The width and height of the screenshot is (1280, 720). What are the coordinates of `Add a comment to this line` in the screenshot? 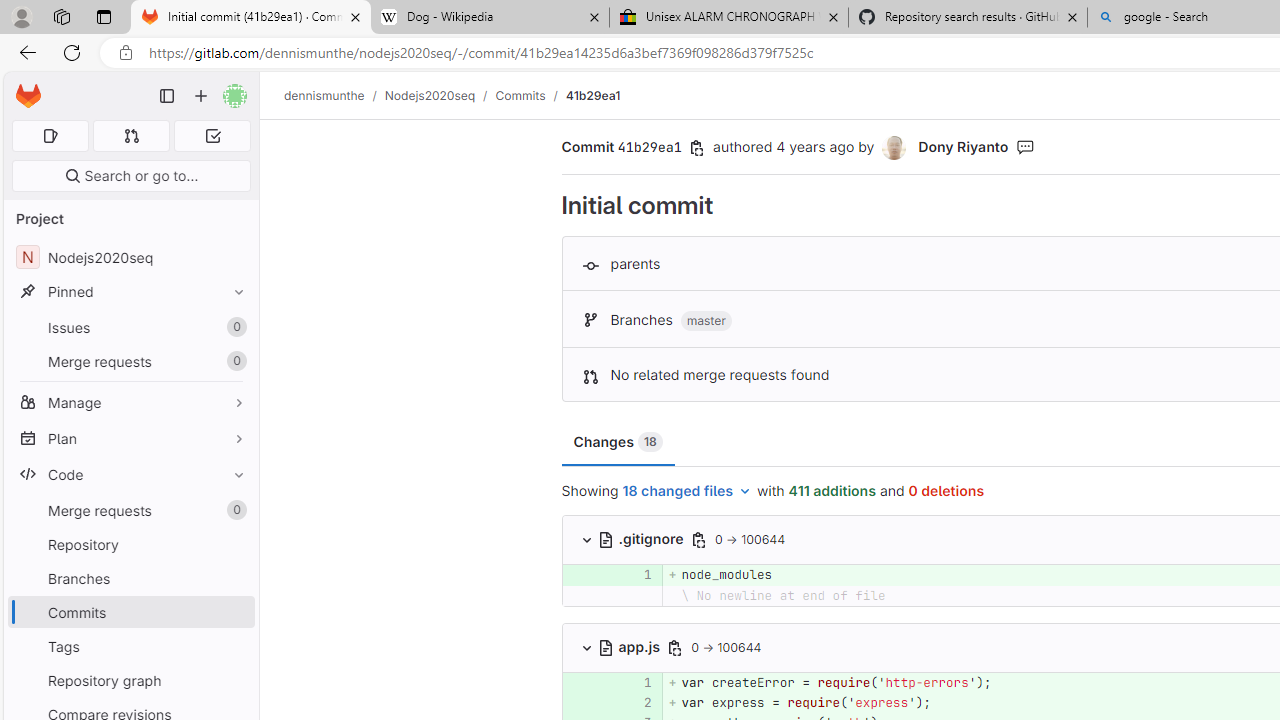 It's located at (562, 702).